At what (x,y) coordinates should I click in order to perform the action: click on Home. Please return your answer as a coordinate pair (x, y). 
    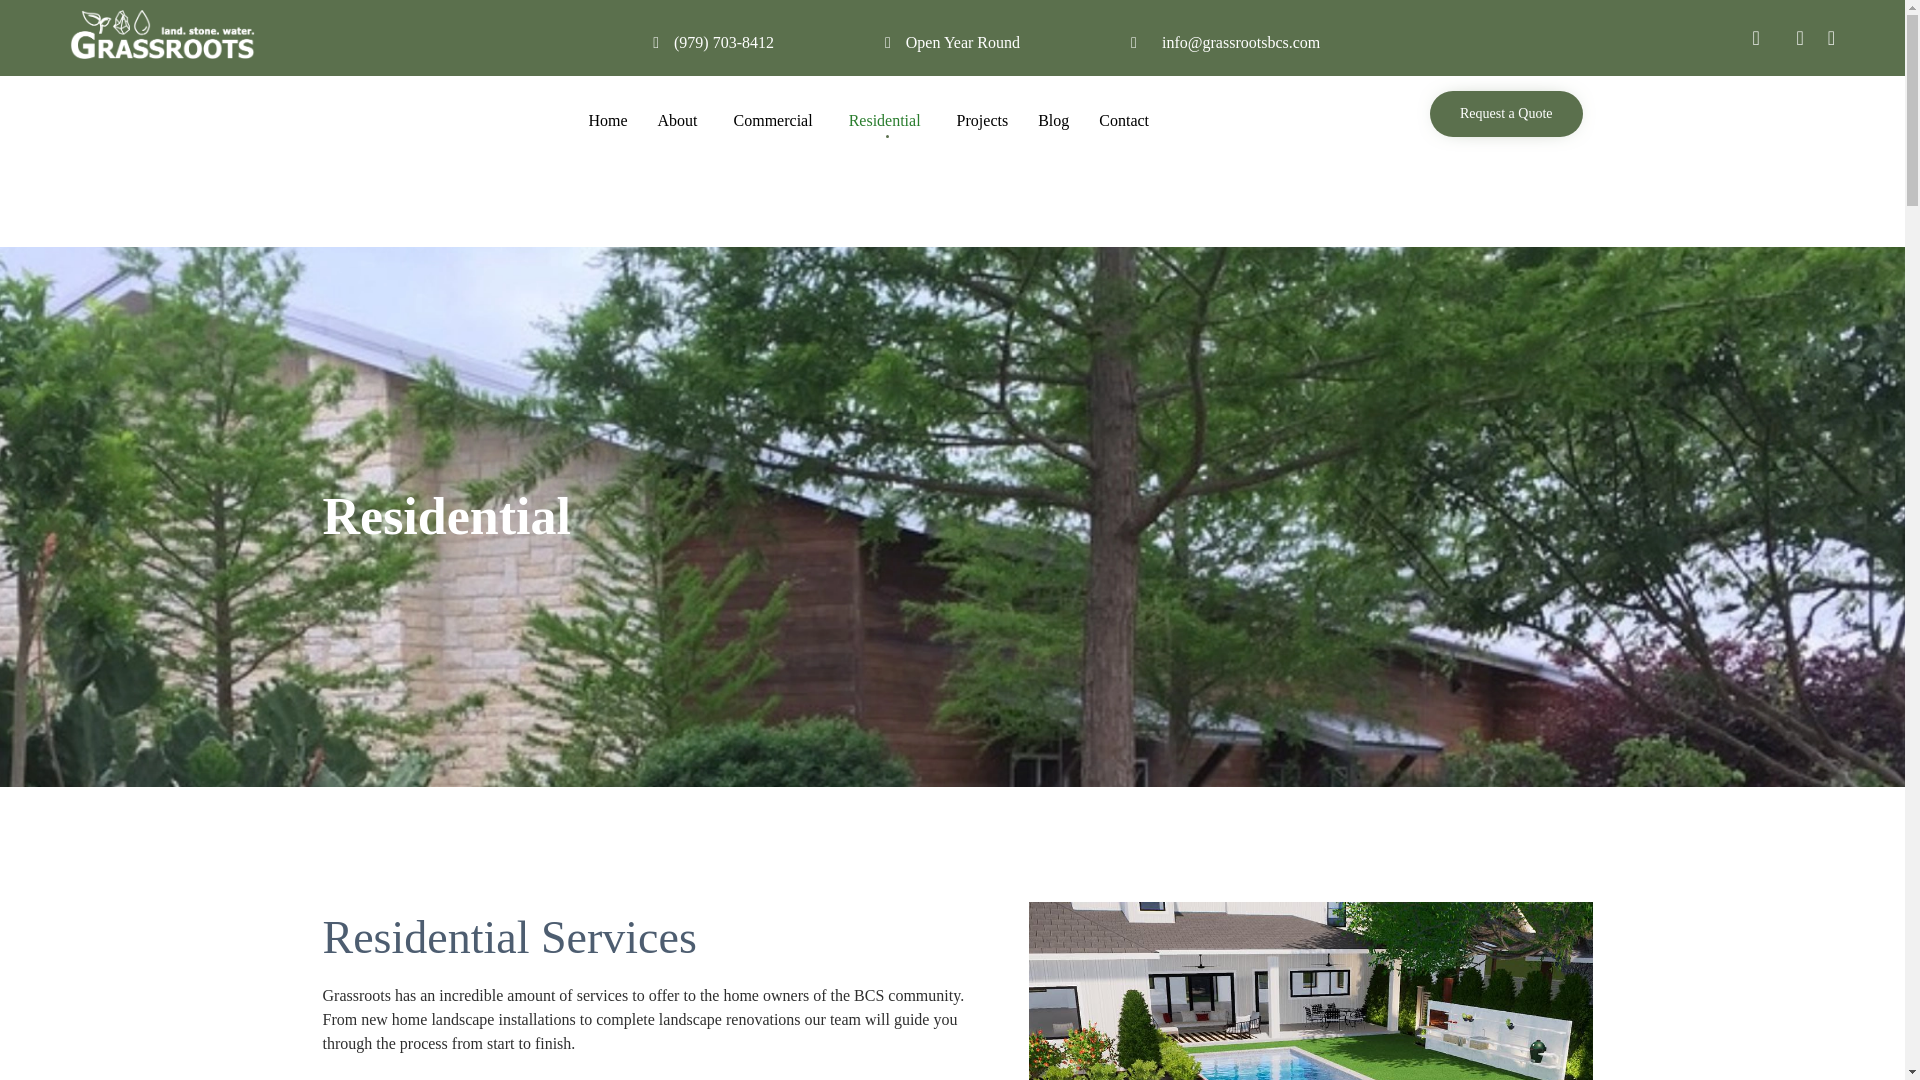
    Looking at the image, I should click on (606, 120).